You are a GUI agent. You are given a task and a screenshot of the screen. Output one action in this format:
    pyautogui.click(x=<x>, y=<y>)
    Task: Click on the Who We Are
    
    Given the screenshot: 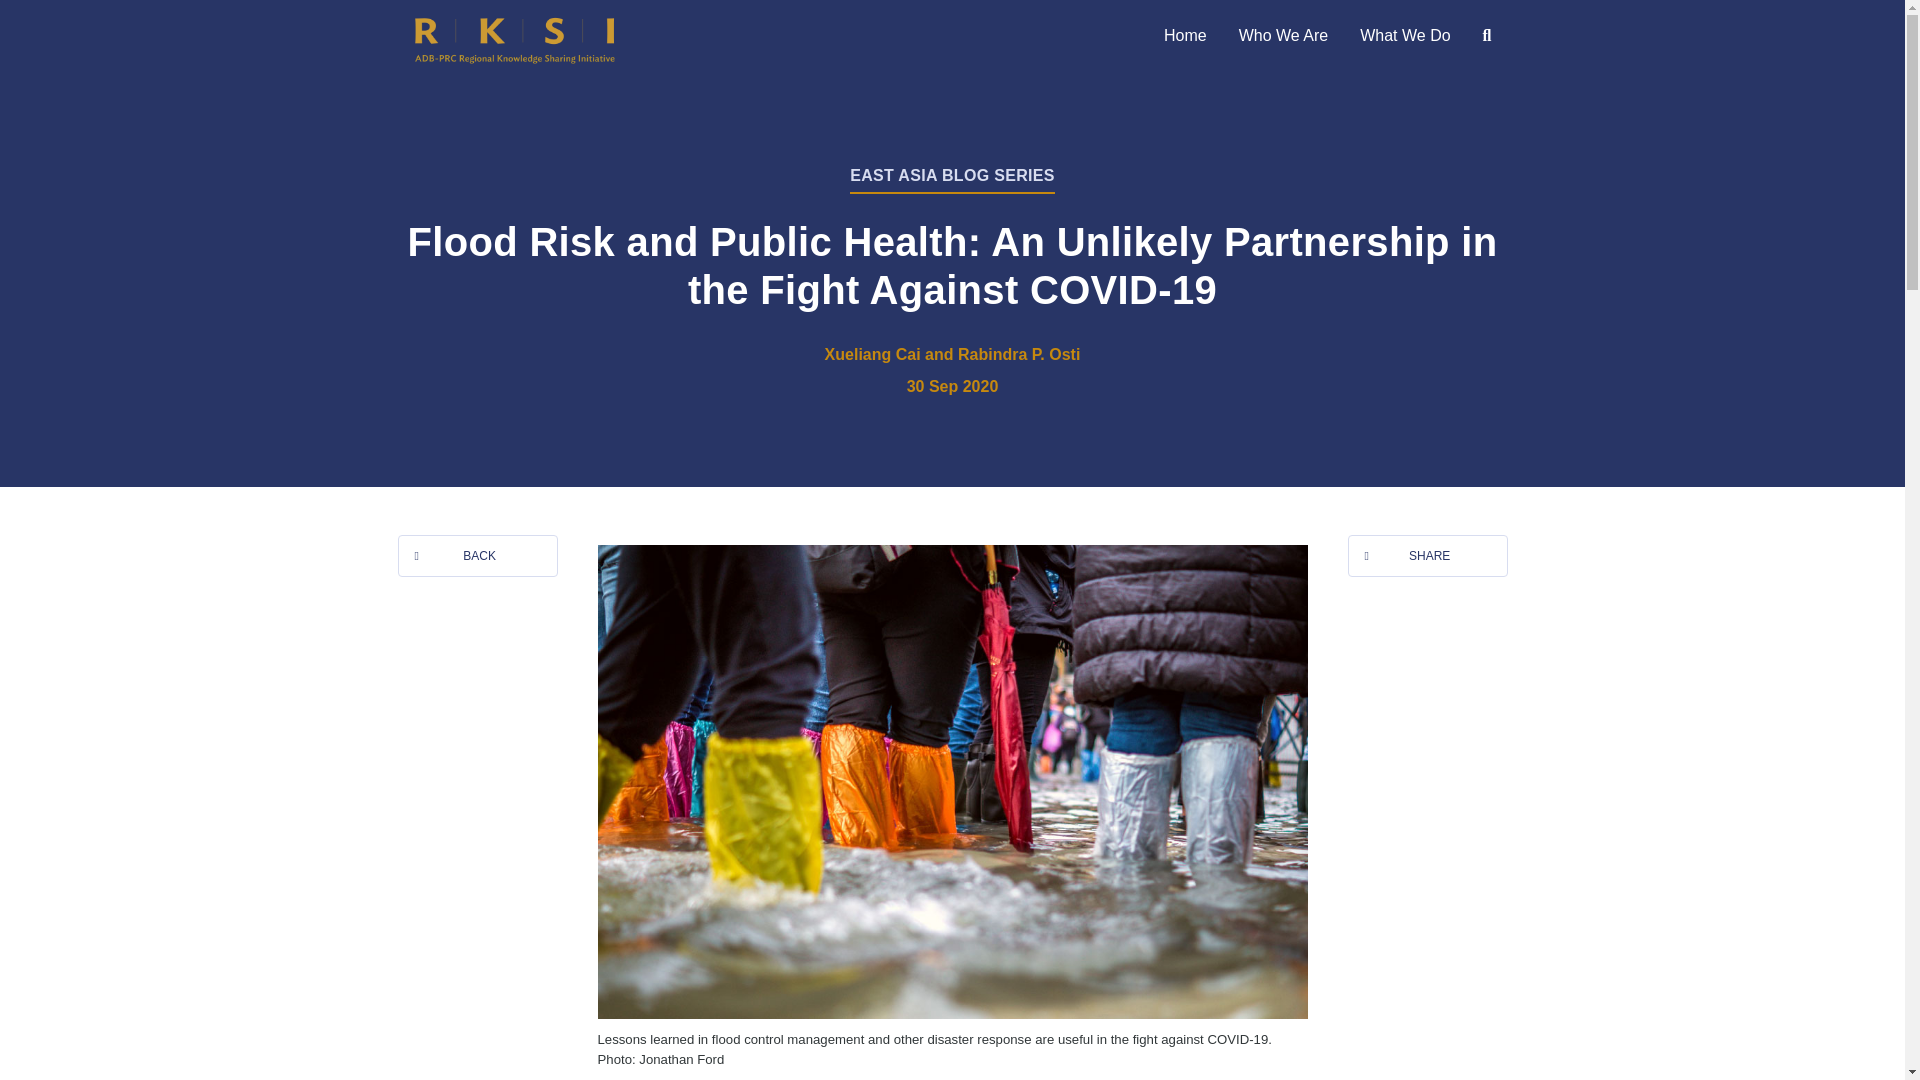 What is the action you would take?
    pyautogui.click(x=1284, y=36)
    